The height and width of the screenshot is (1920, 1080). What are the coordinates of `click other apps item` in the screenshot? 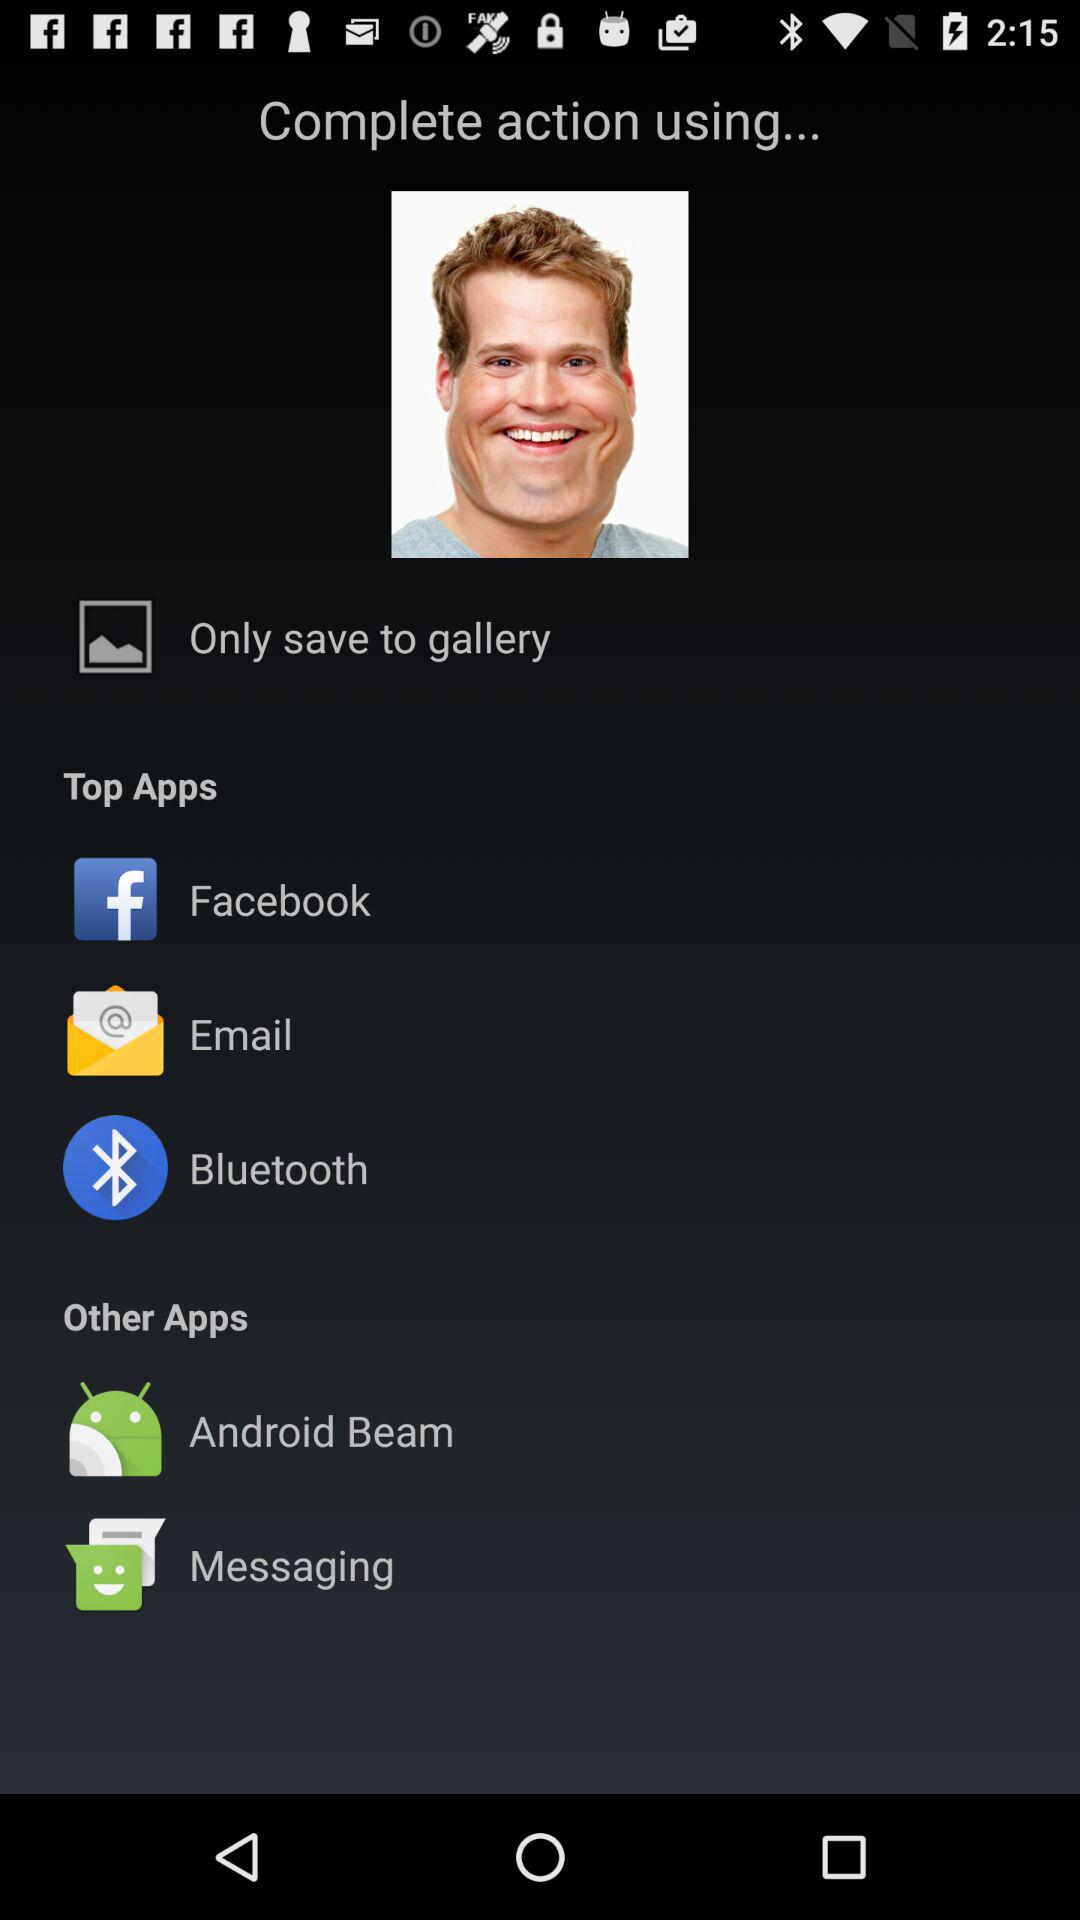 It's located at (156, 1316).